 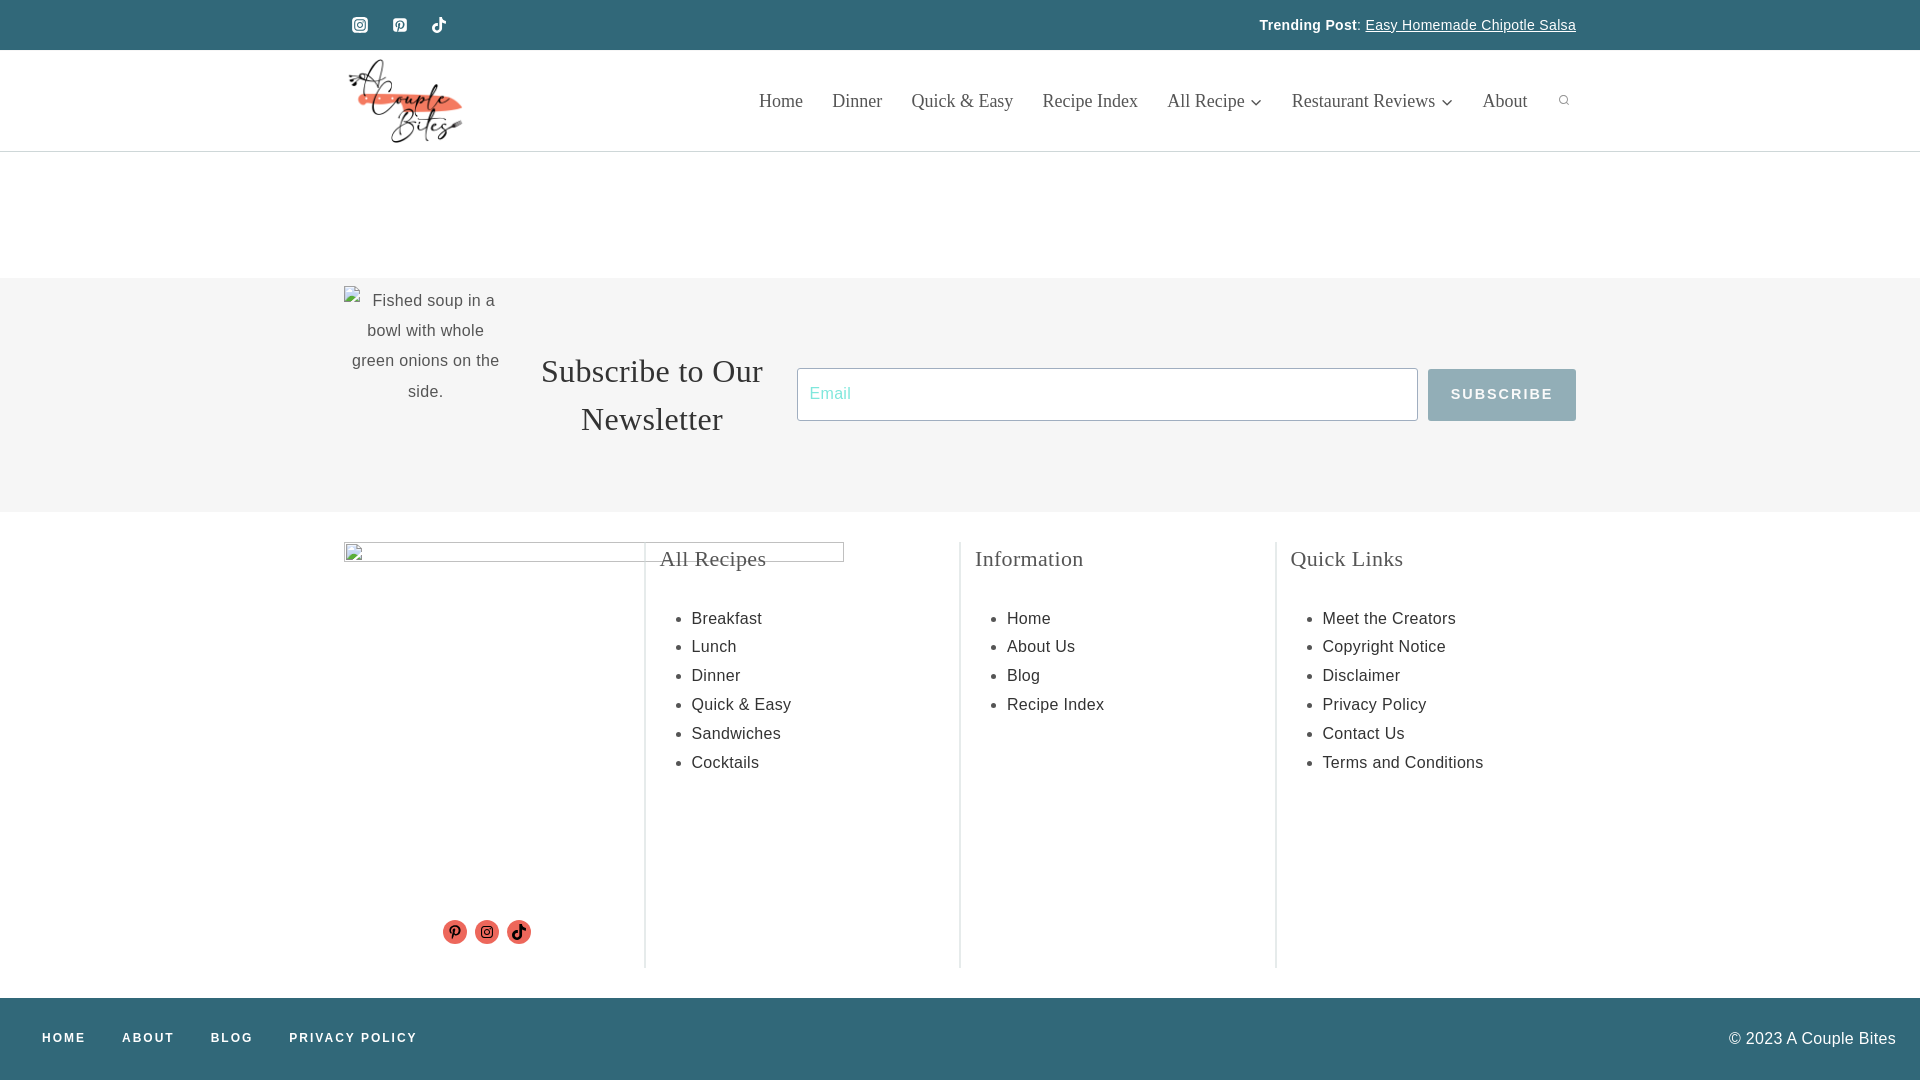 What do you see at coordinates (1372, 100) in the screenshot?
I see `Restaurant Reviews` at bounding box center [1372, 100].